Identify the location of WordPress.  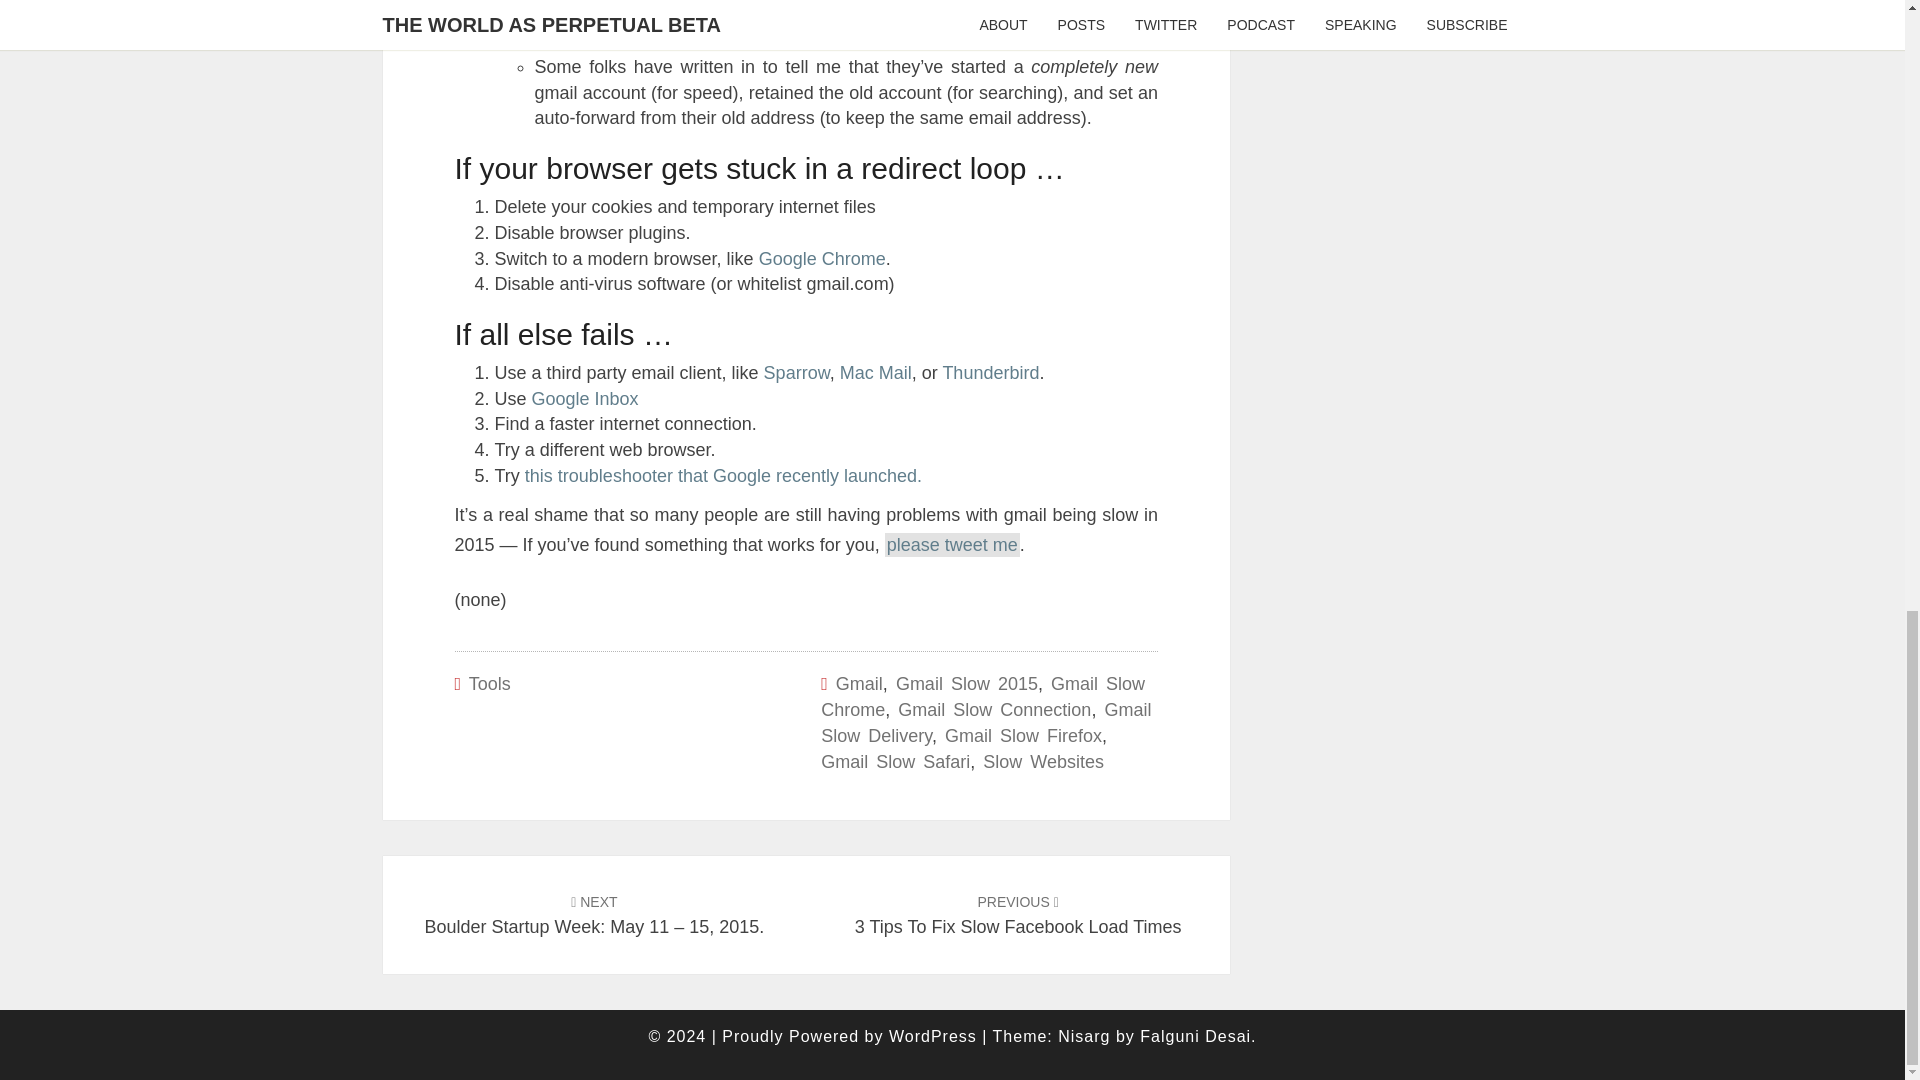
(796, 372).